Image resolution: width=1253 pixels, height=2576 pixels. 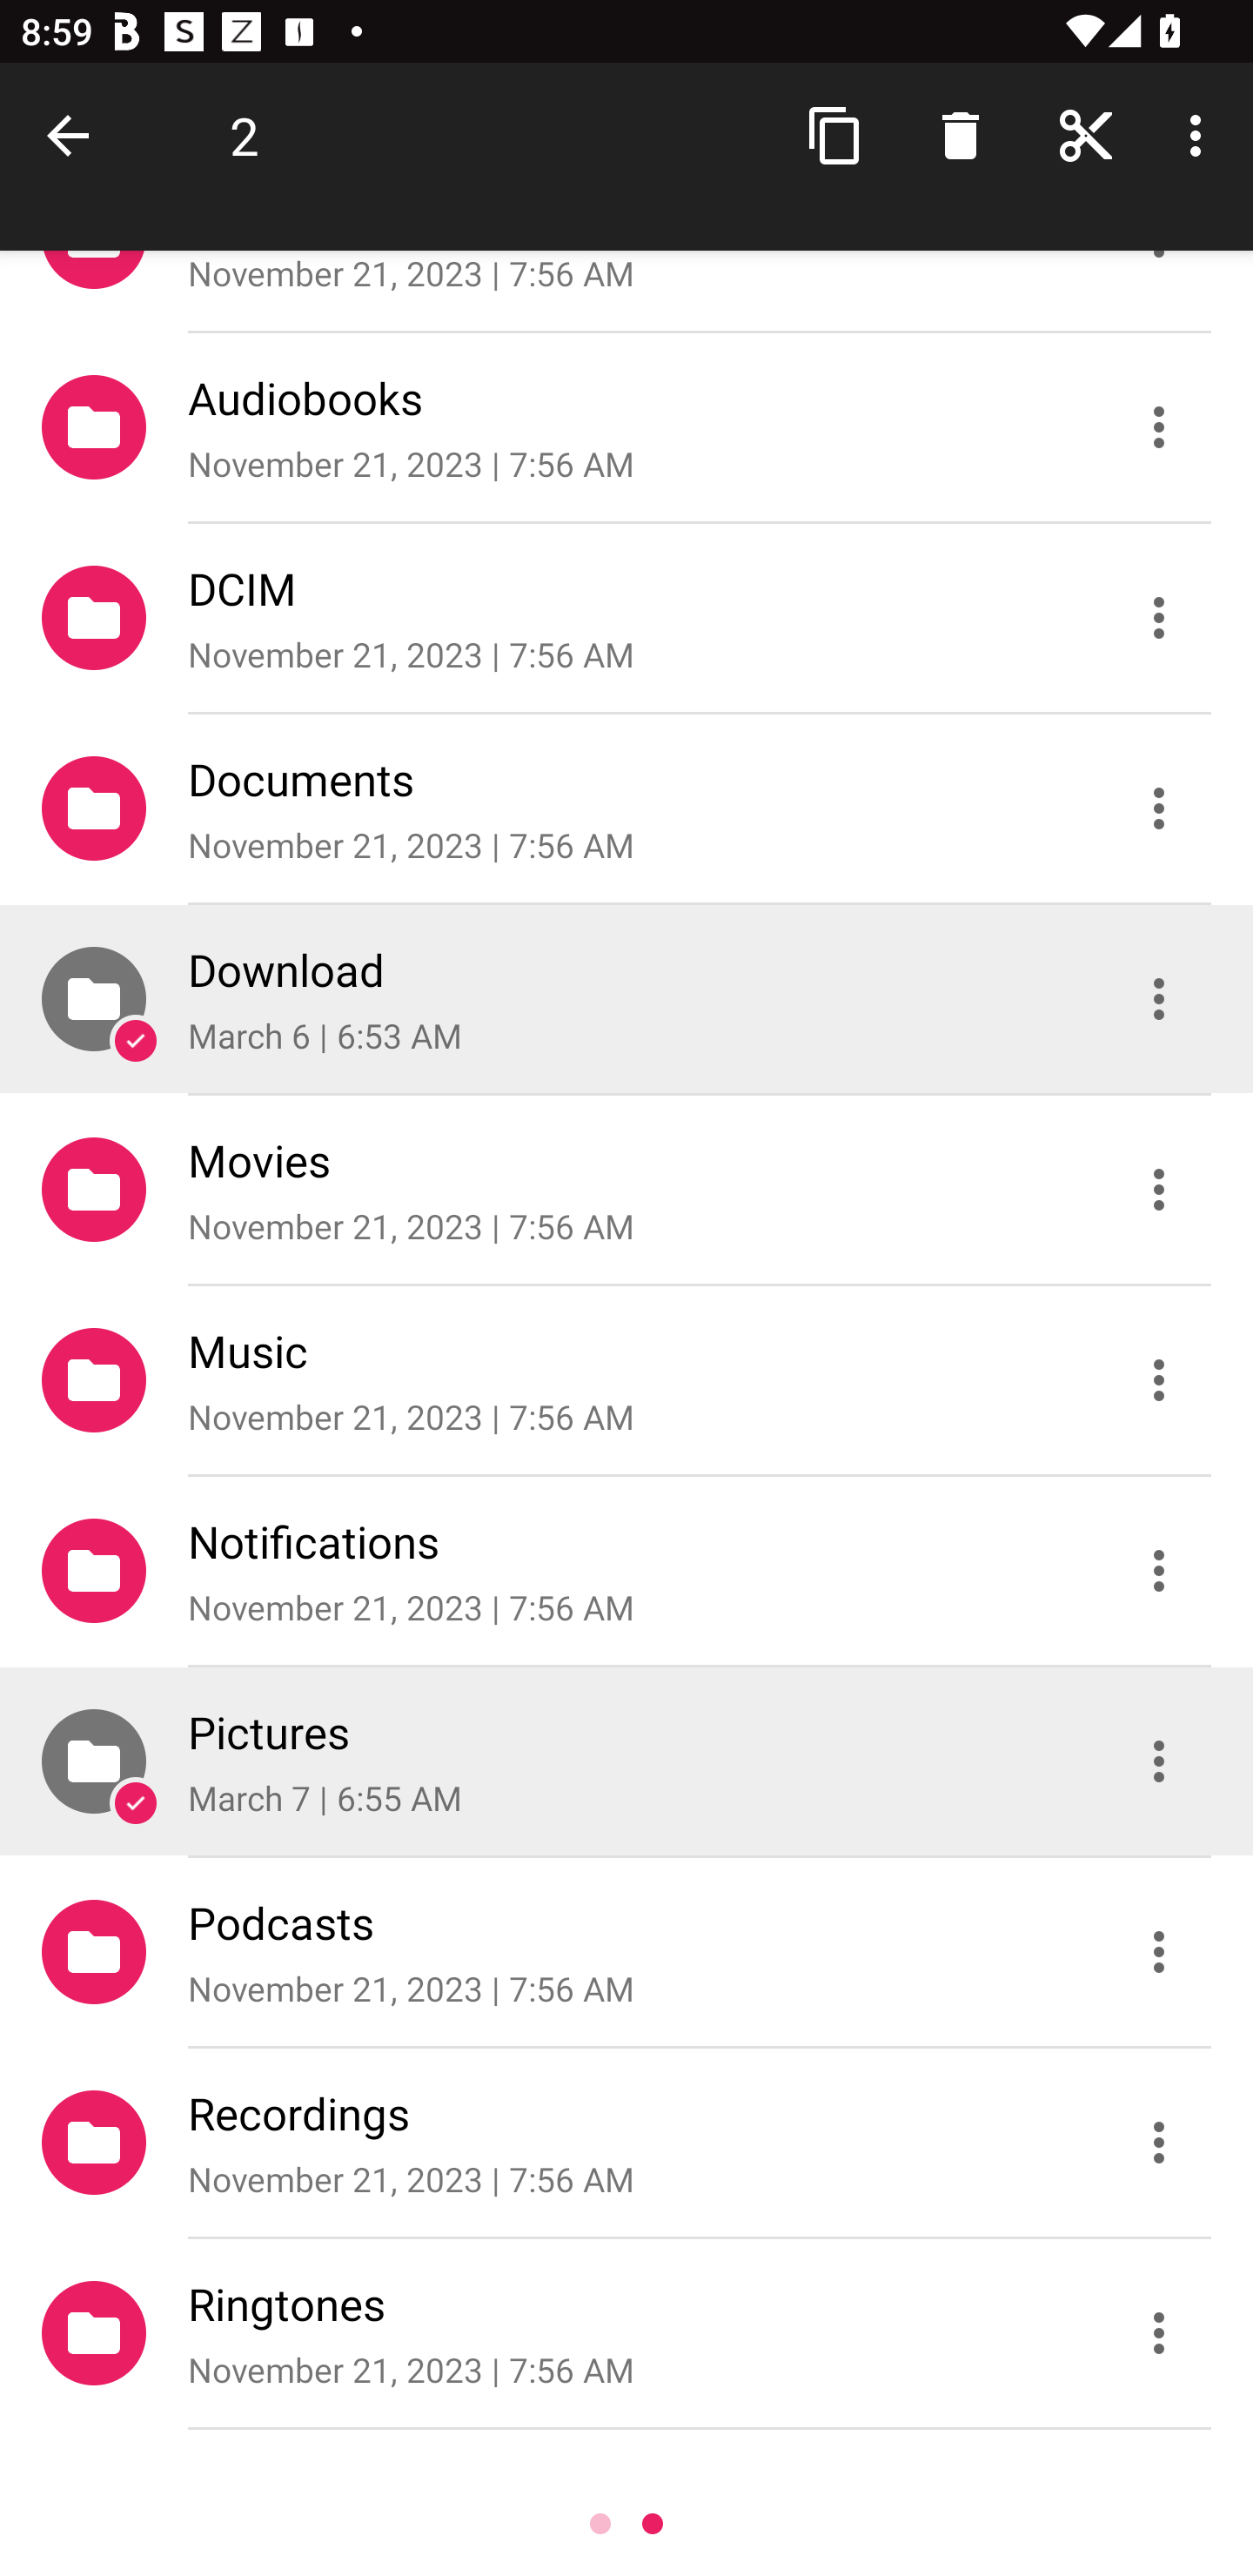 What do you see at coordinates (626, 1379) in the screenshot?
I see `Music November 21, 2023 | 7:56 AM` at bounding box center [626, 1379].